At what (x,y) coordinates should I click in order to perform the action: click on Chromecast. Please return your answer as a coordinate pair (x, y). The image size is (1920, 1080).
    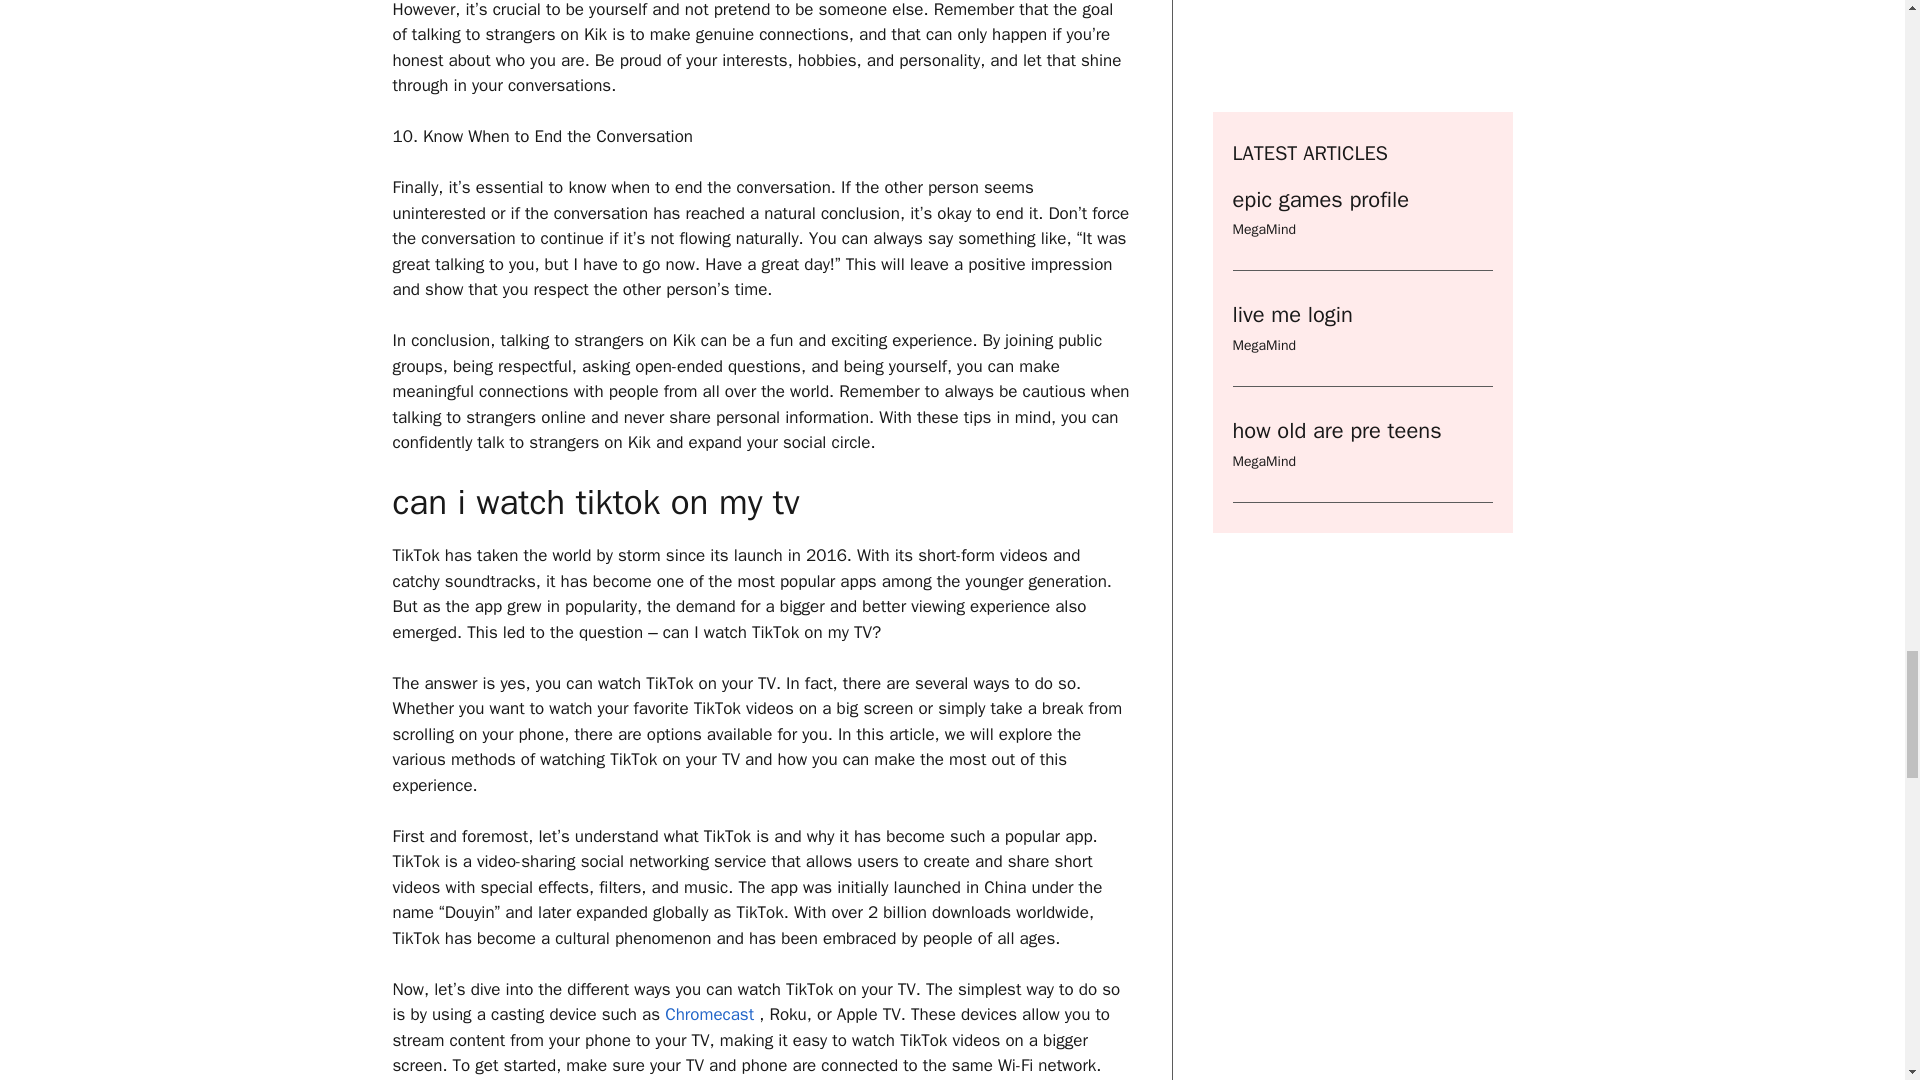
    Looking at the image, I should click on (709, 1014).